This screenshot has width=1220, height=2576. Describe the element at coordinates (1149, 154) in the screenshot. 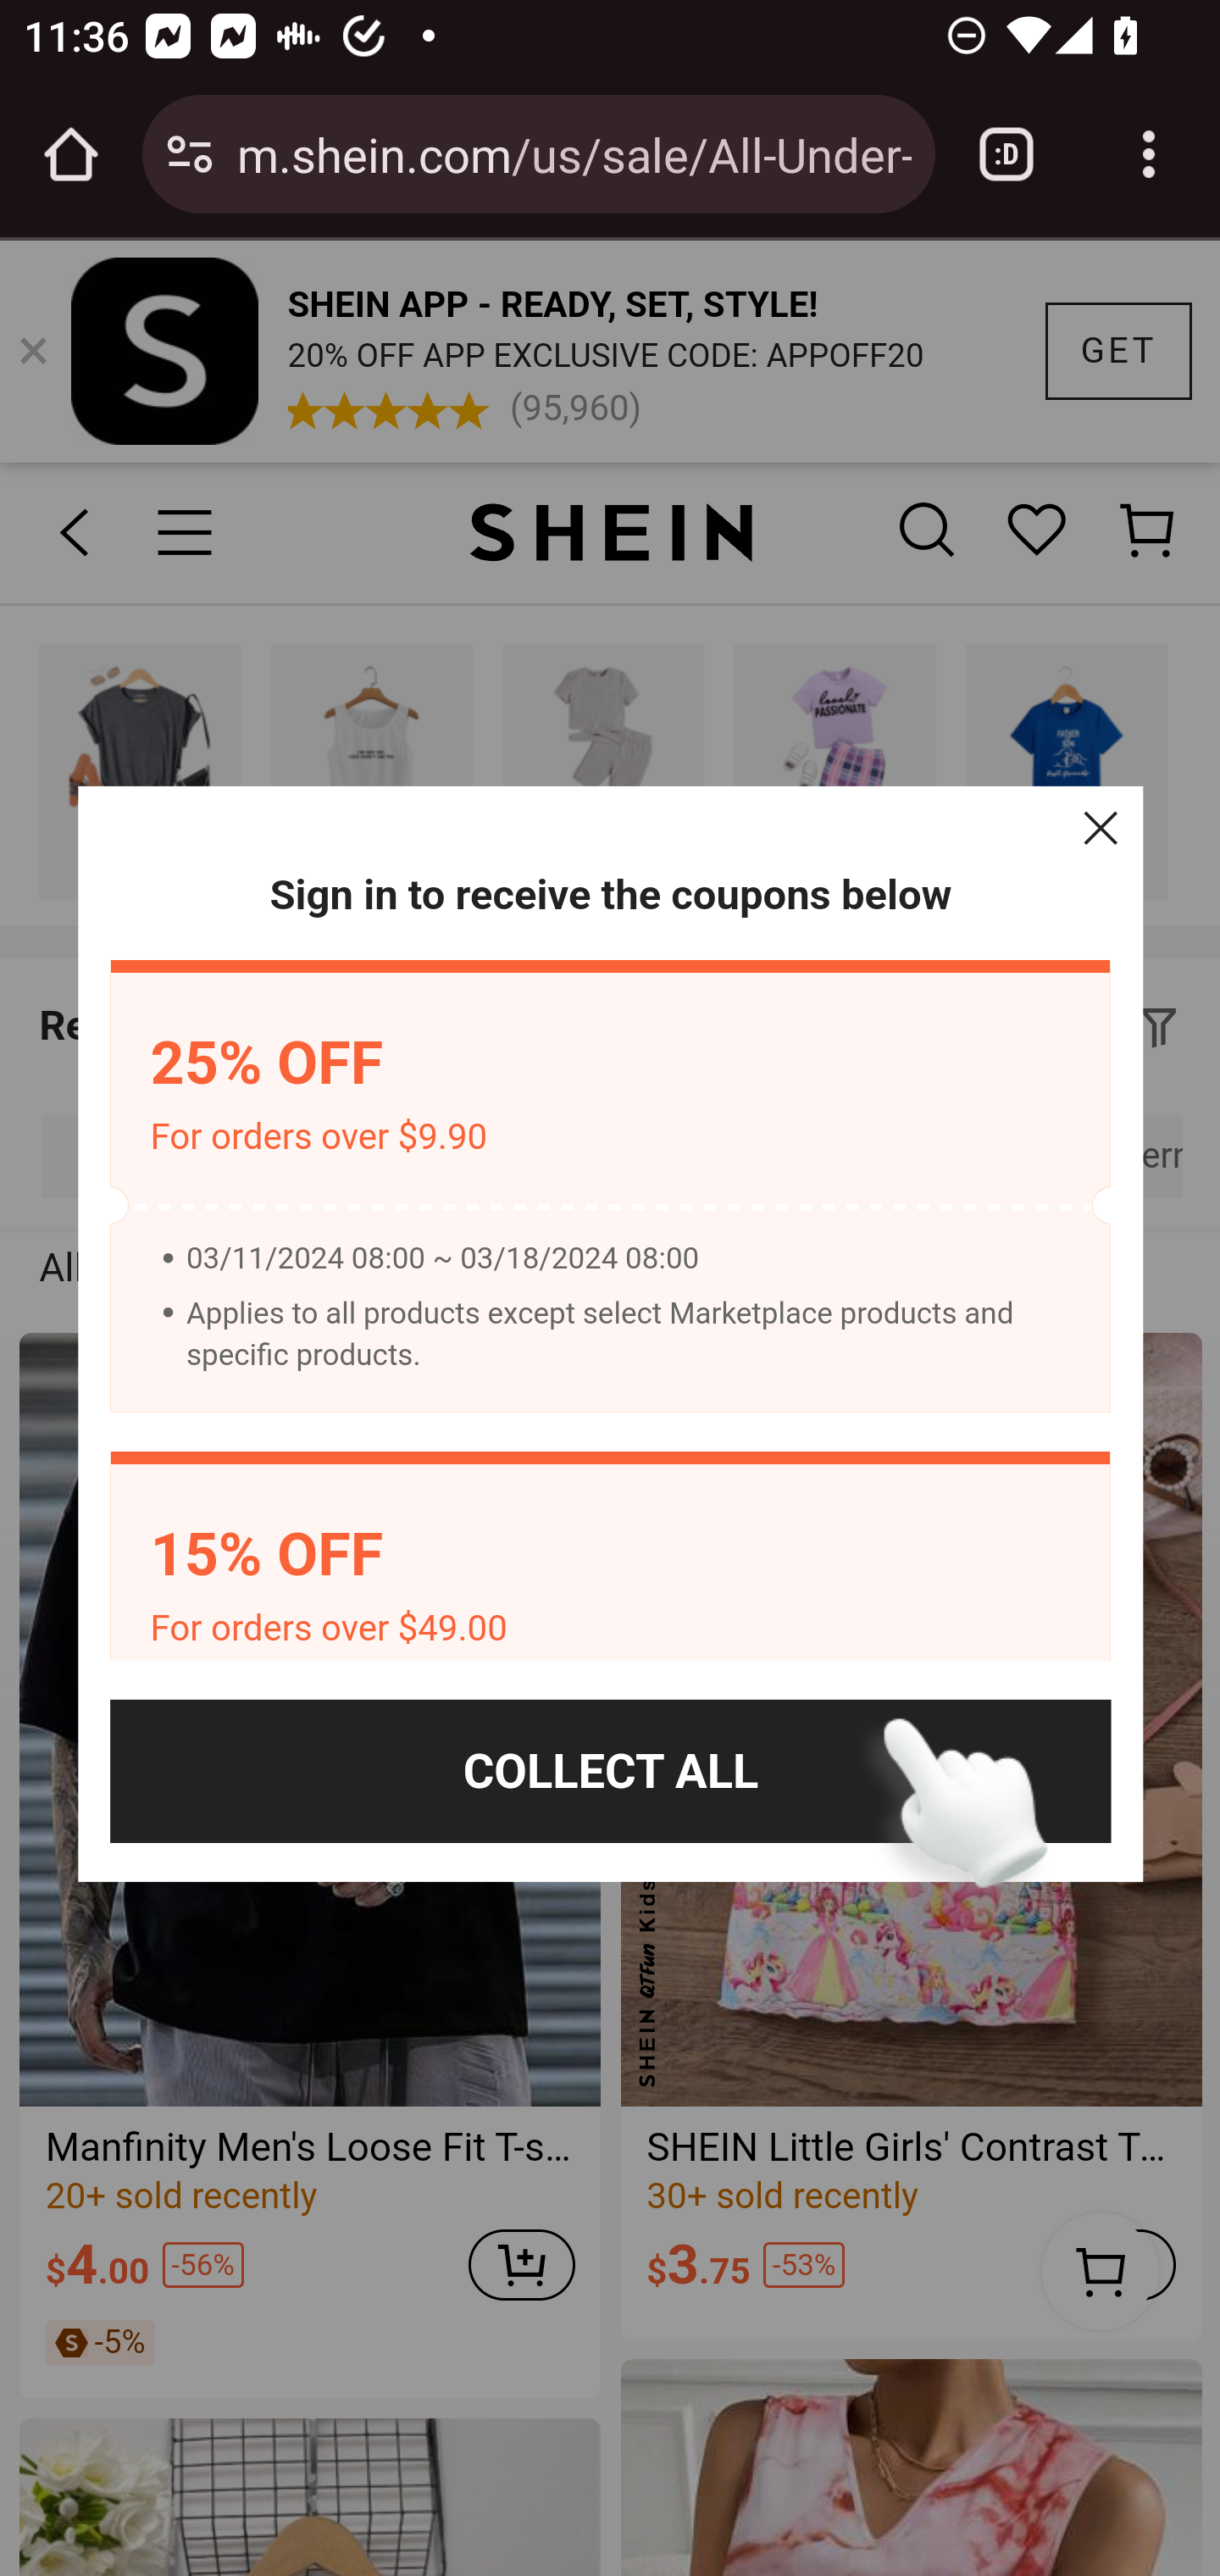

I see `Customize and control Google Chrome` at that location.